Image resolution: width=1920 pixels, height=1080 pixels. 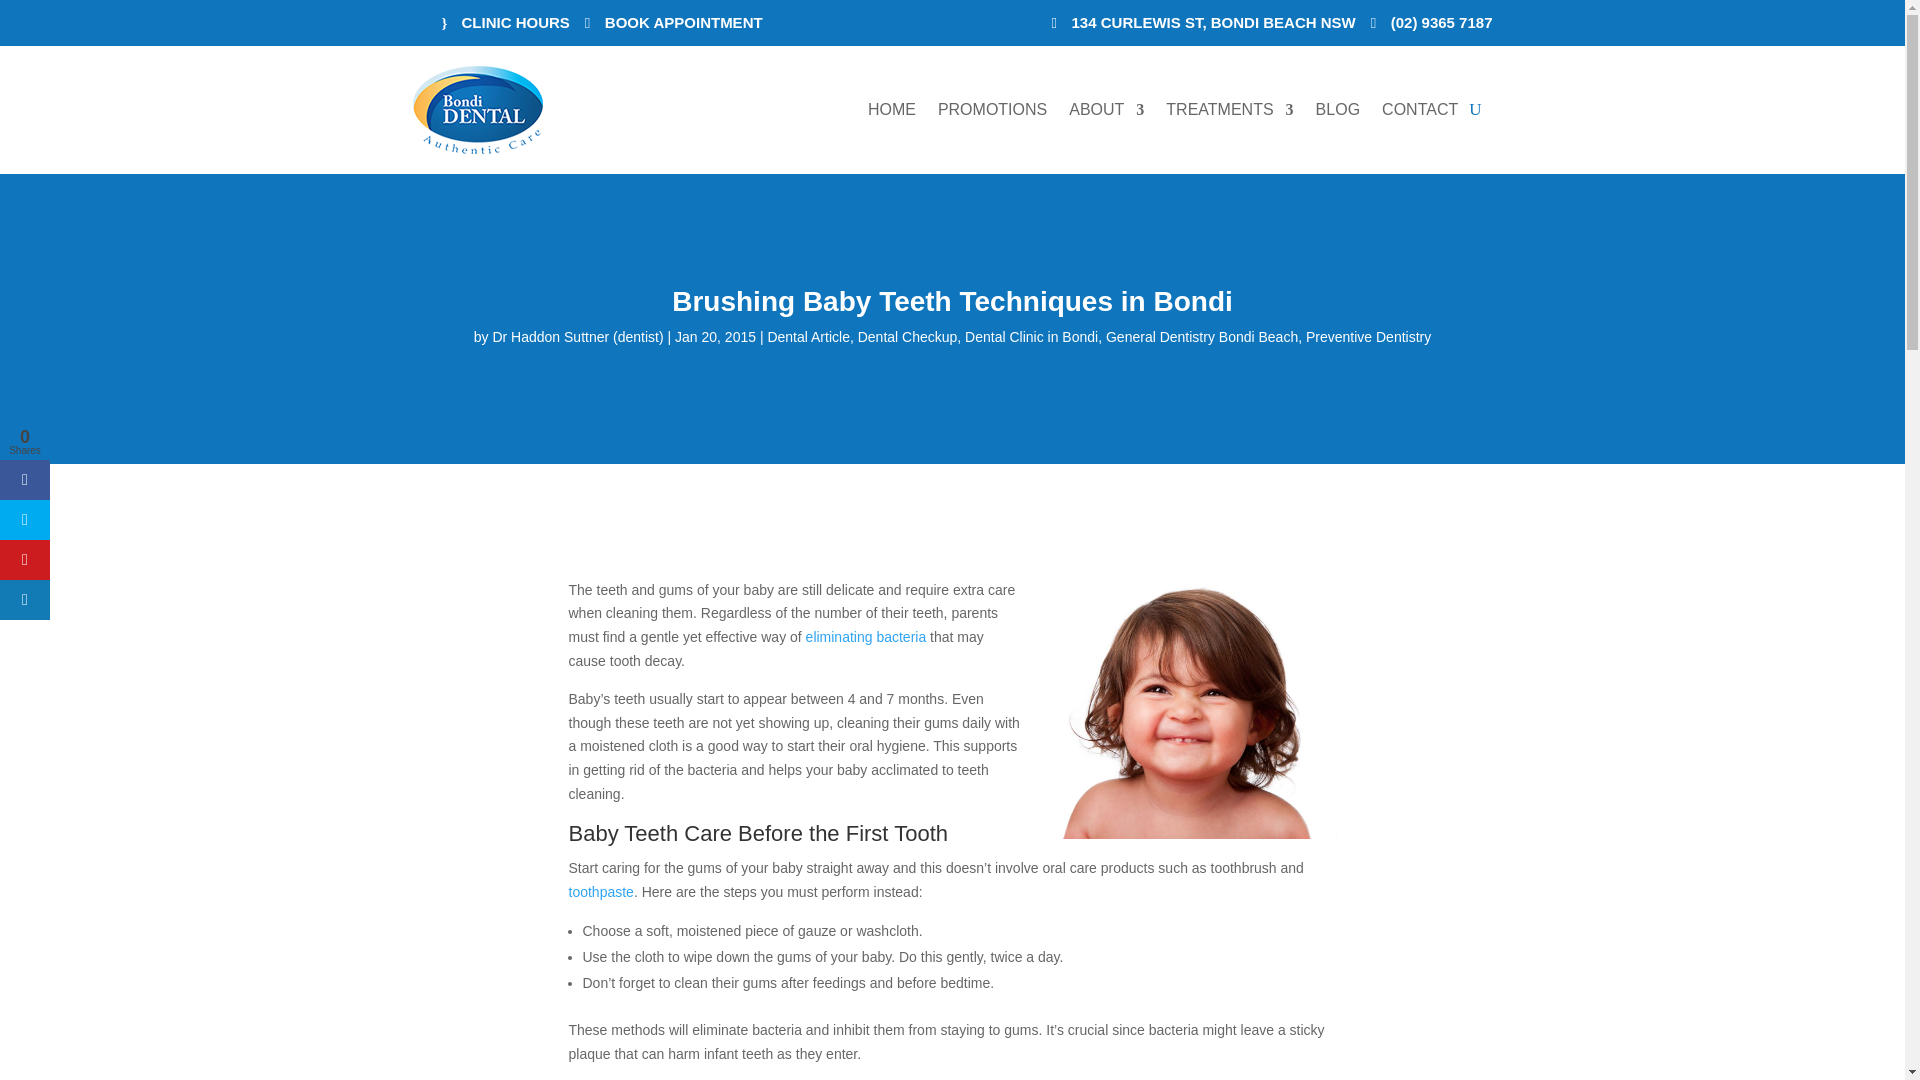 I want to click on Protecting Your Mouth From Bacteria Build-Up, so click(x=866, y=636).